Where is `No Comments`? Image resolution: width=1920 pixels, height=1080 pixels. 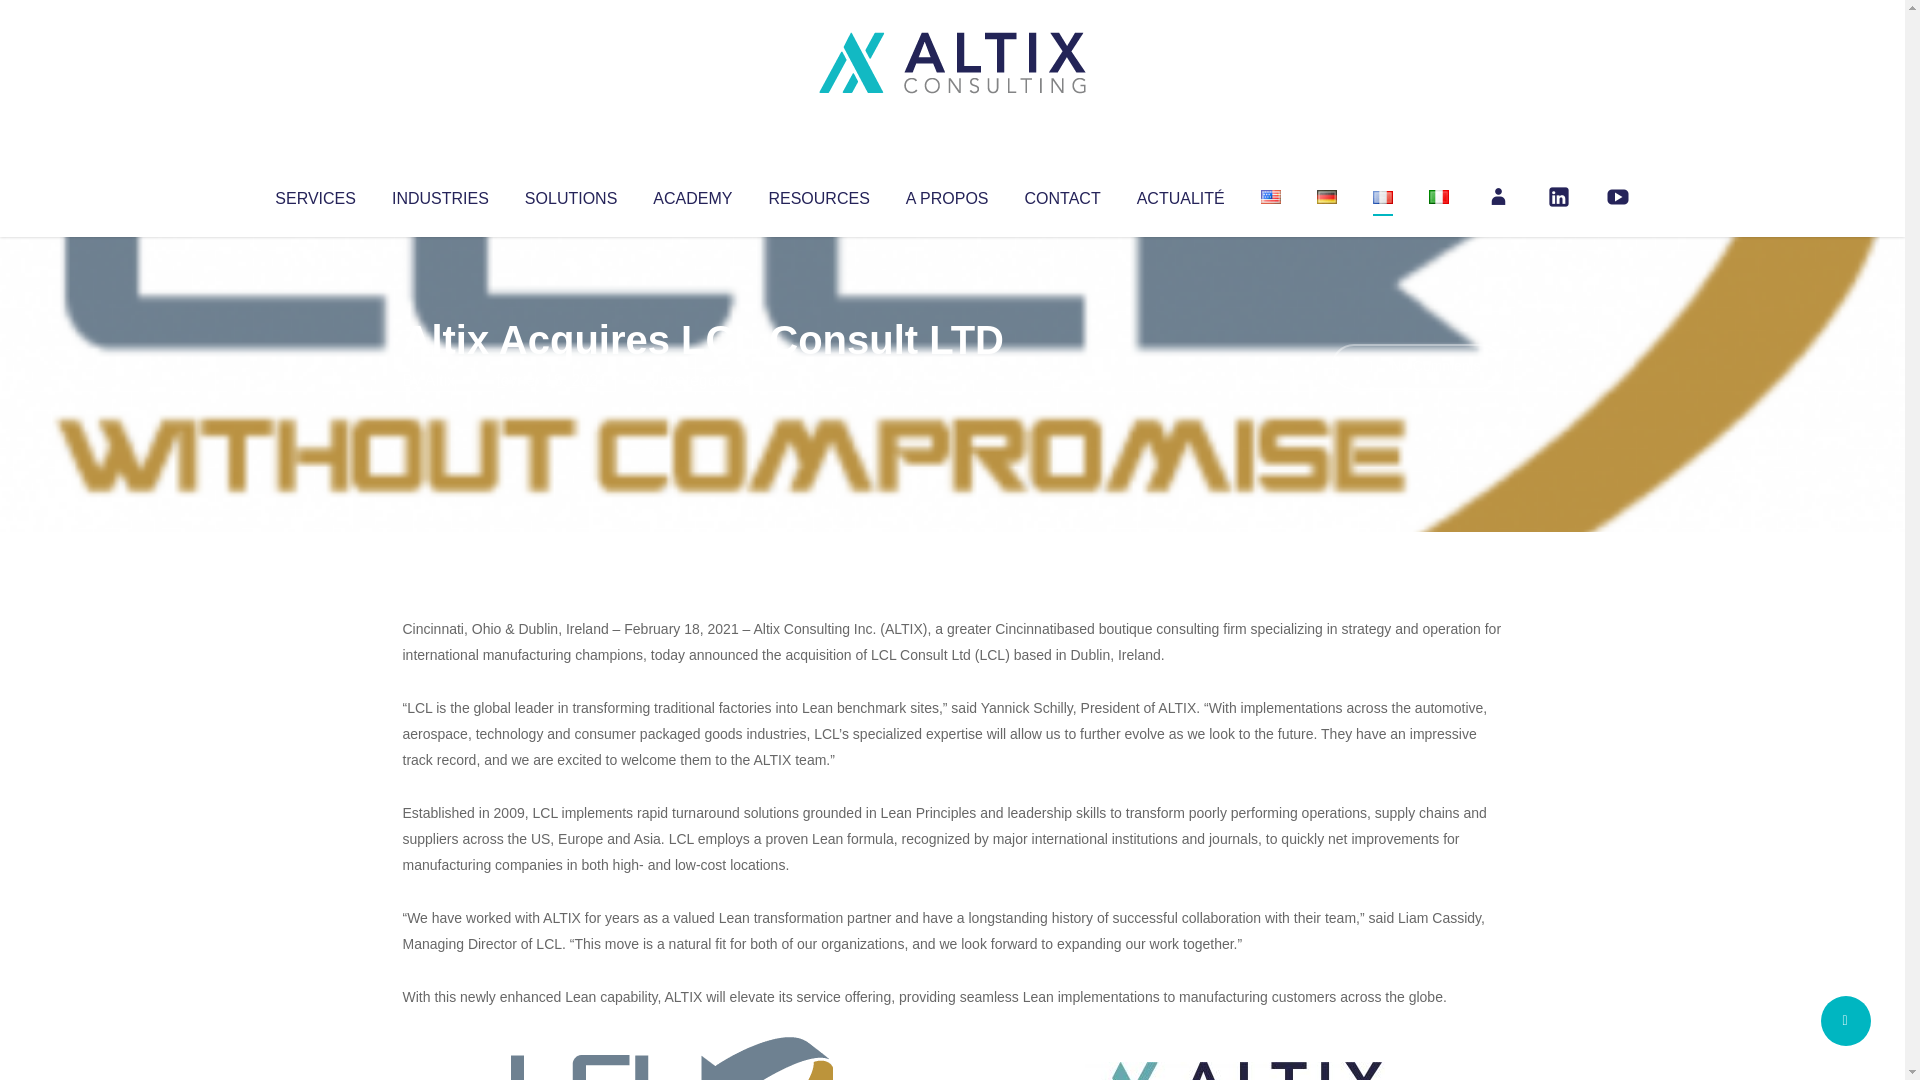
No Comments is located at coordinates (1416, 366).